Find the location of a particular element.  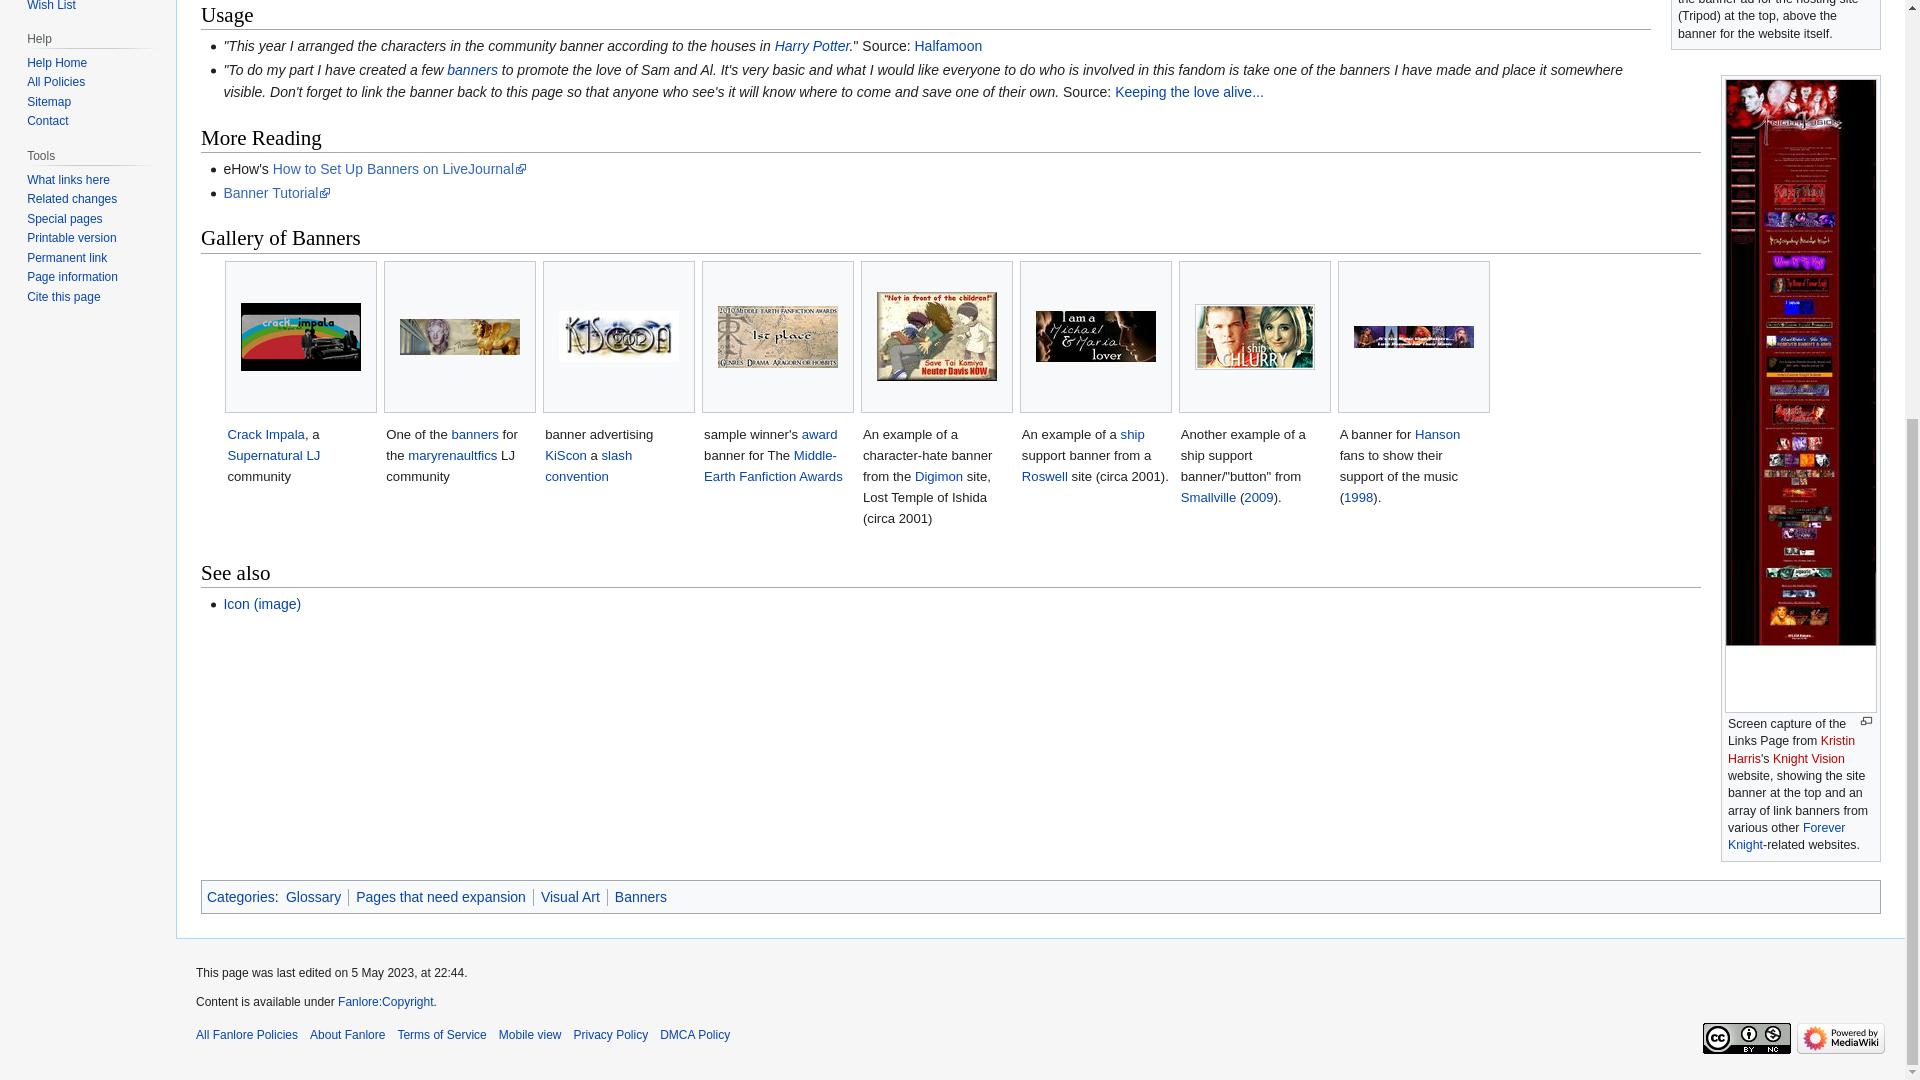

Harry Potter is located at coordinates (812, 46).